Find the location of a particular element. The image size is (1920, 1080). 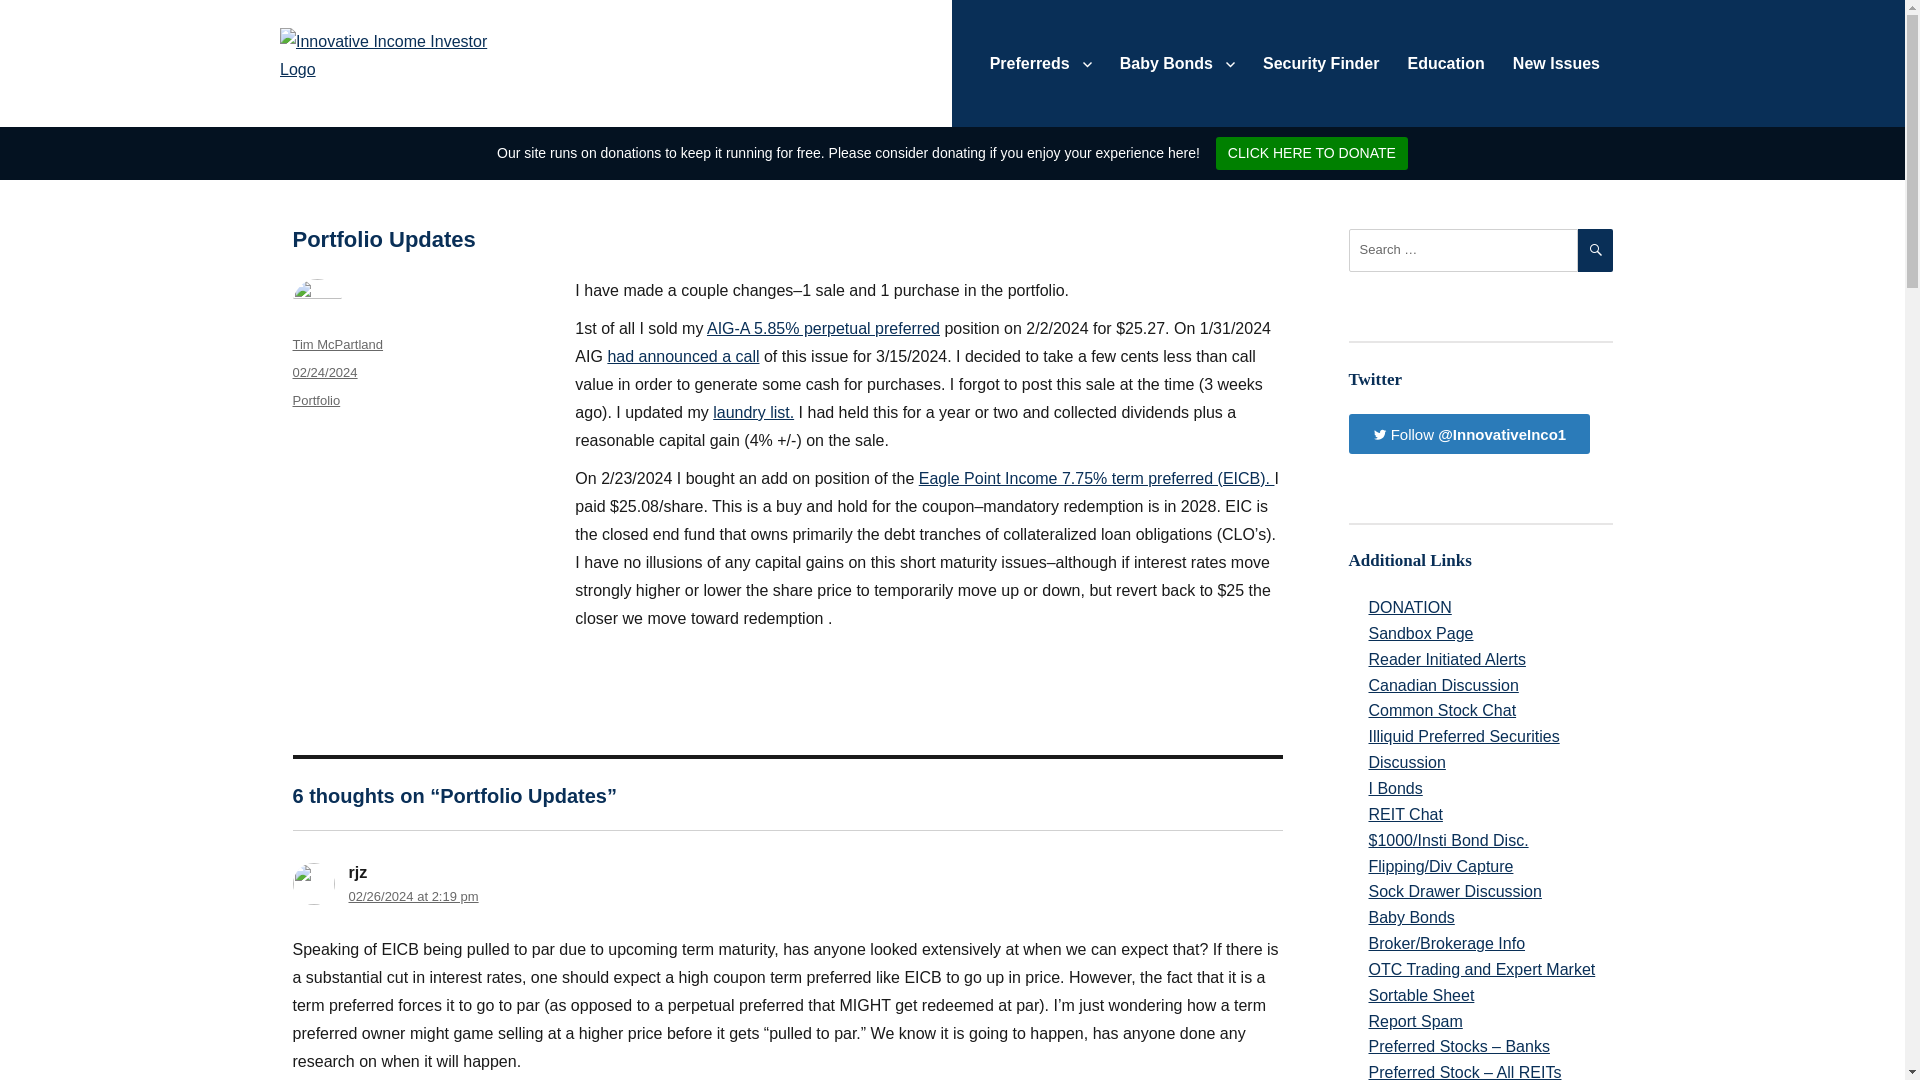

Portfolio is located at coordinates (315, 400).